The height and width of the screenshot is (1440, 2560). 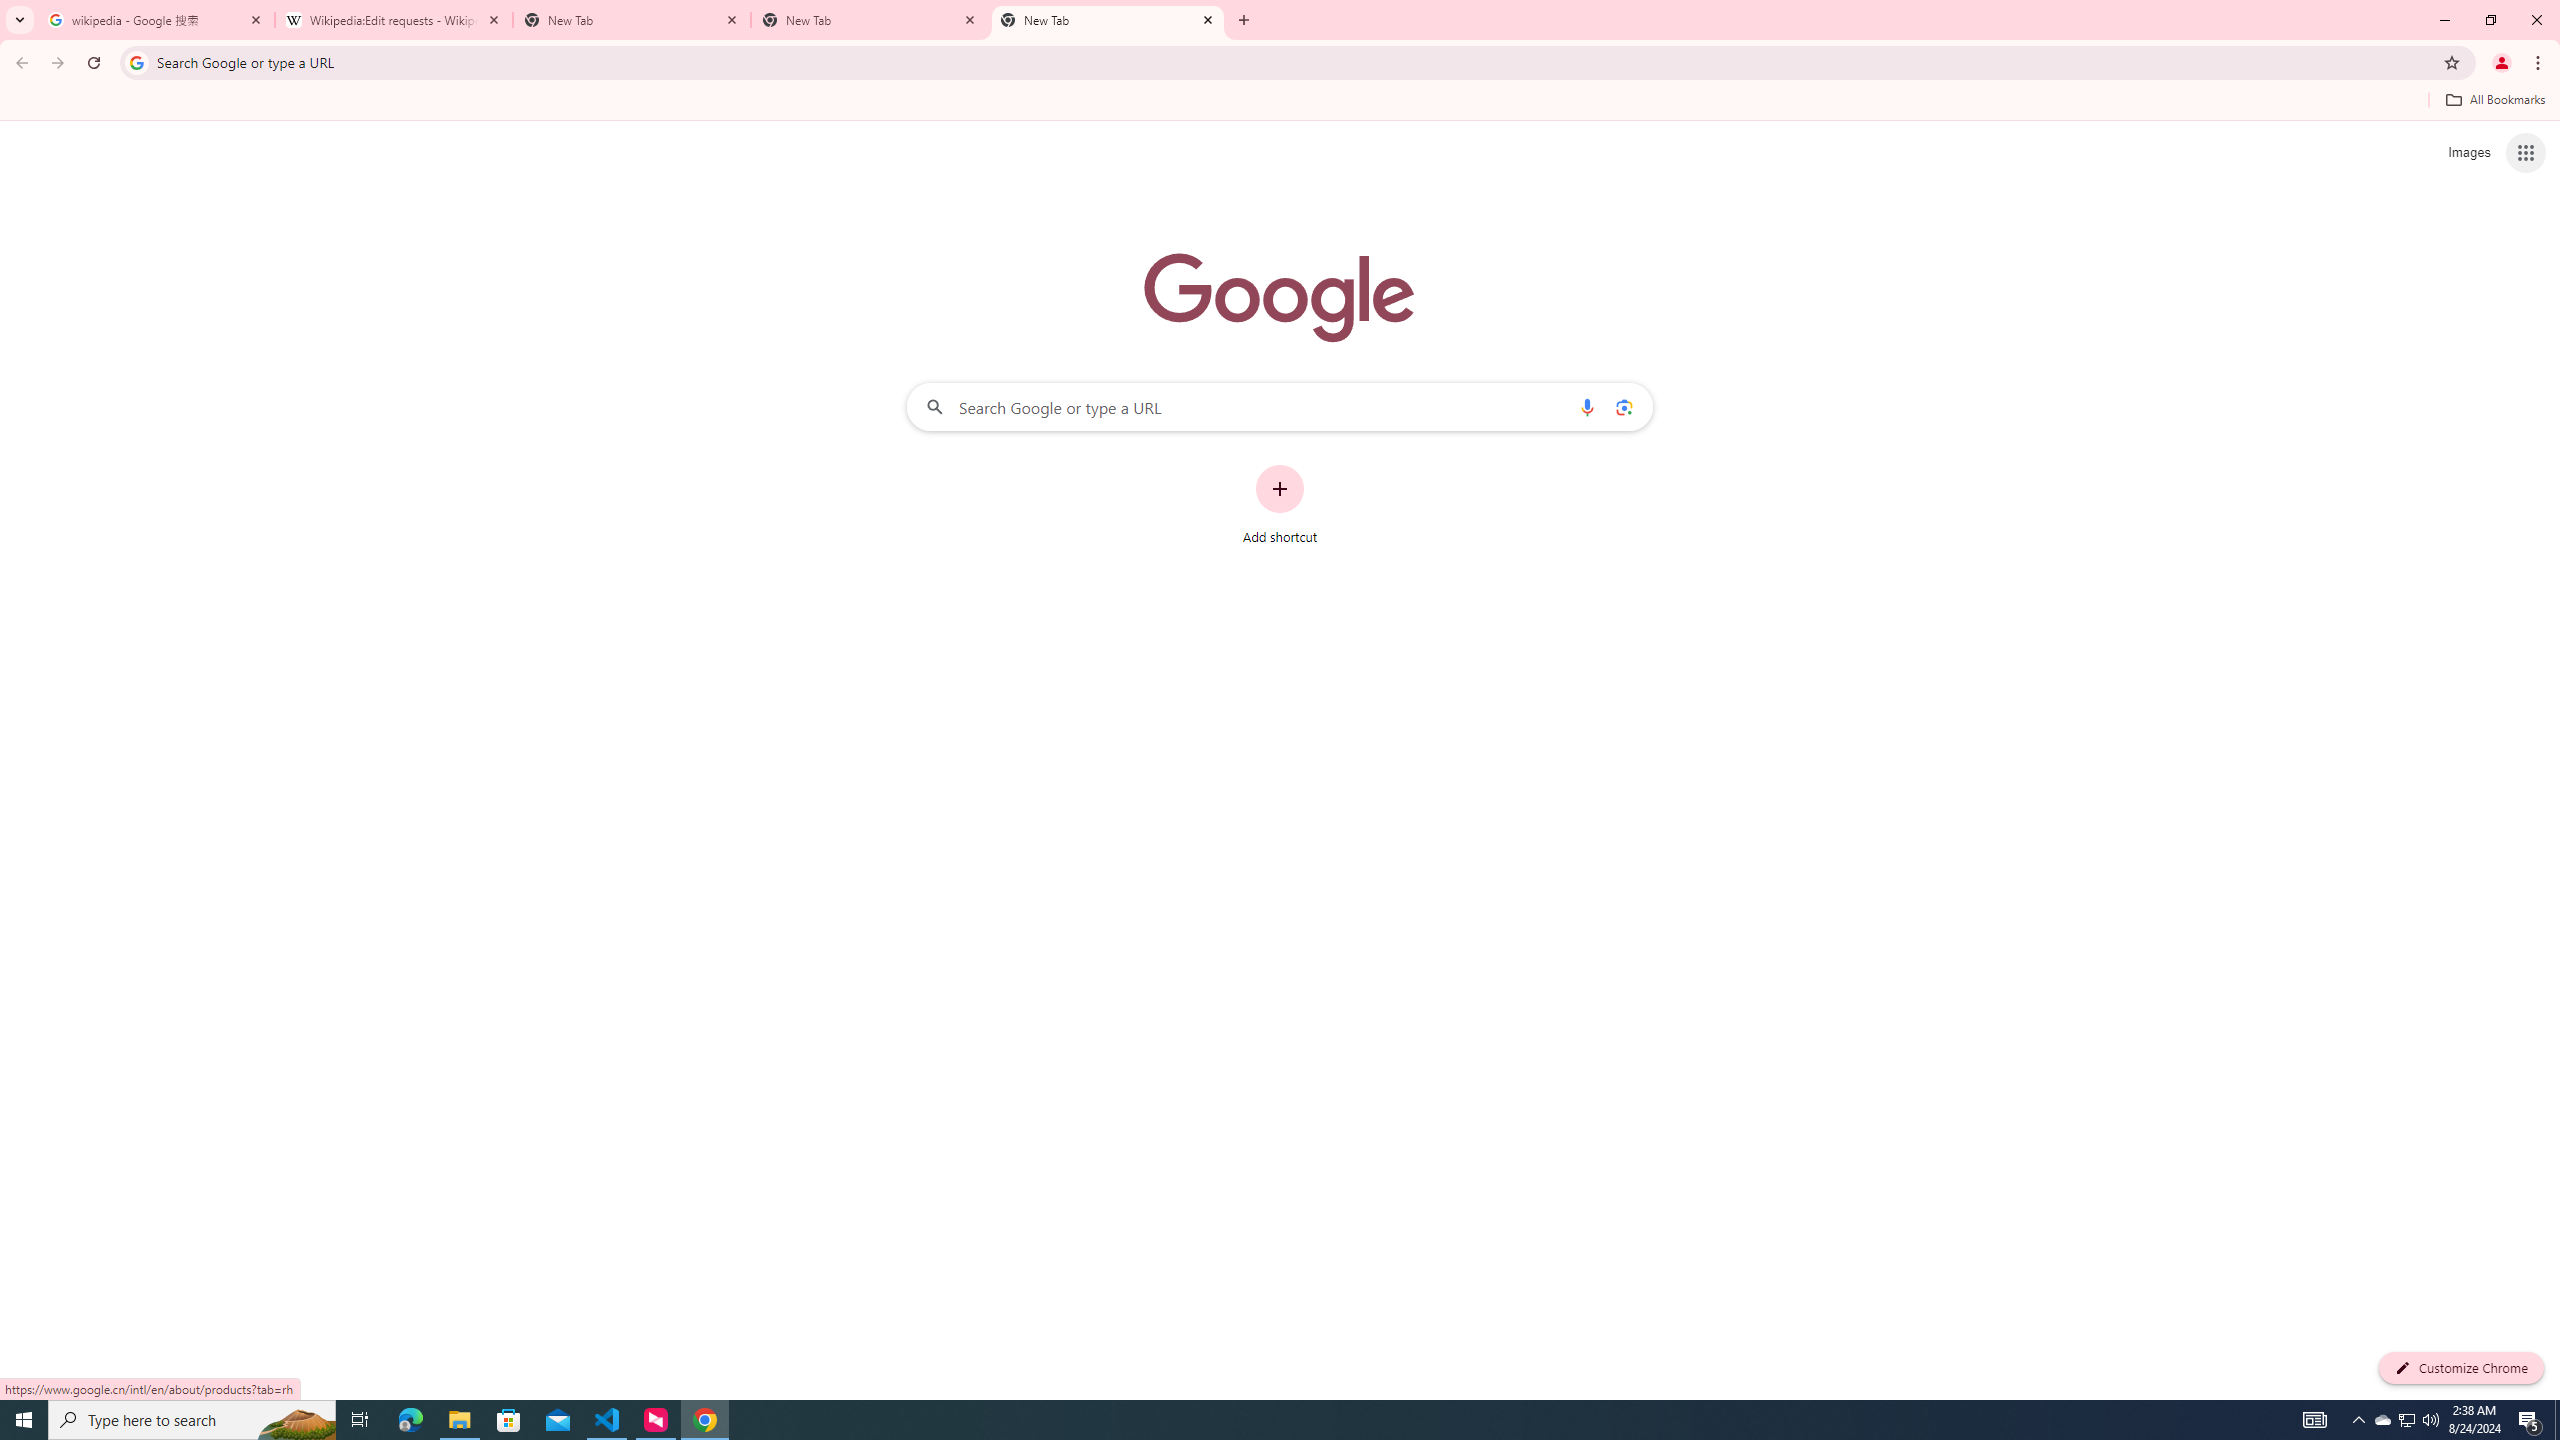 I want to click on Search by image, so click(x=1622, y=406).